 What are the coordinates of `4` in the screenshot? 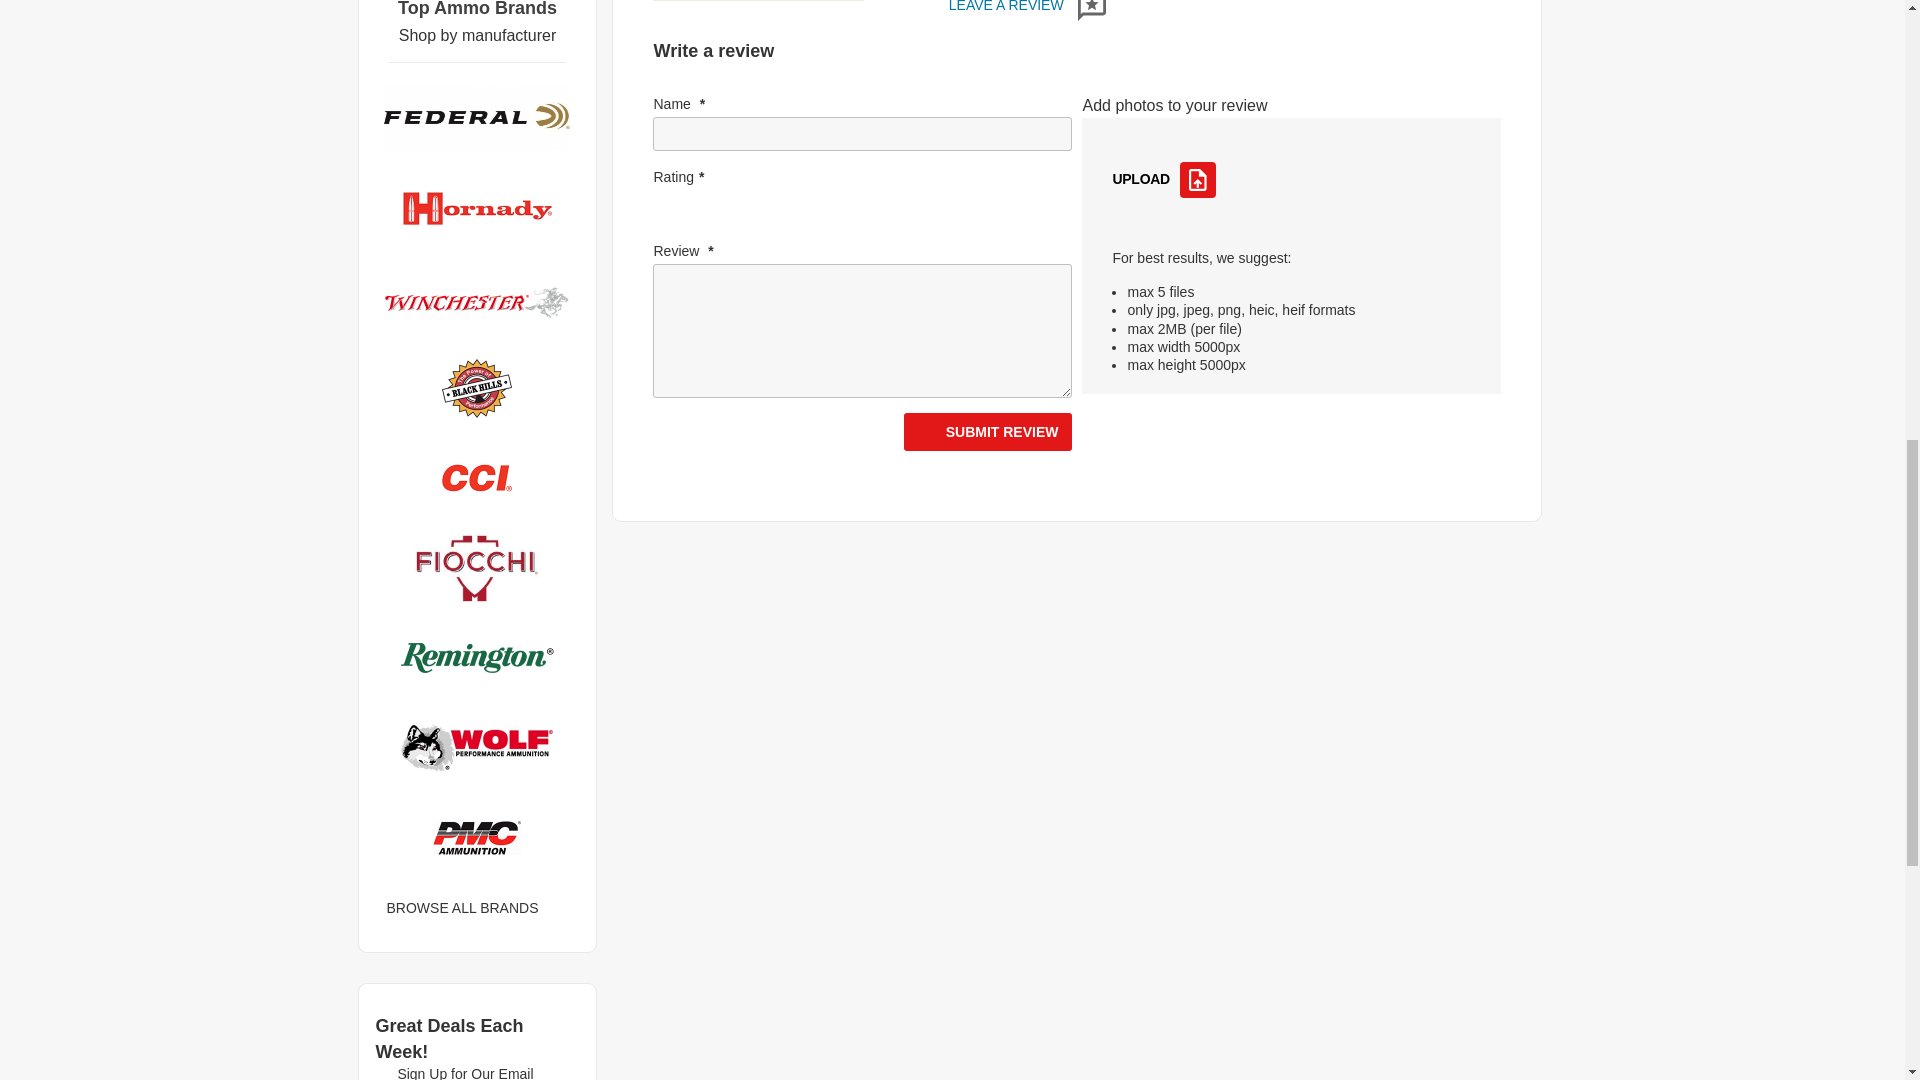 It's located at (792, 216).